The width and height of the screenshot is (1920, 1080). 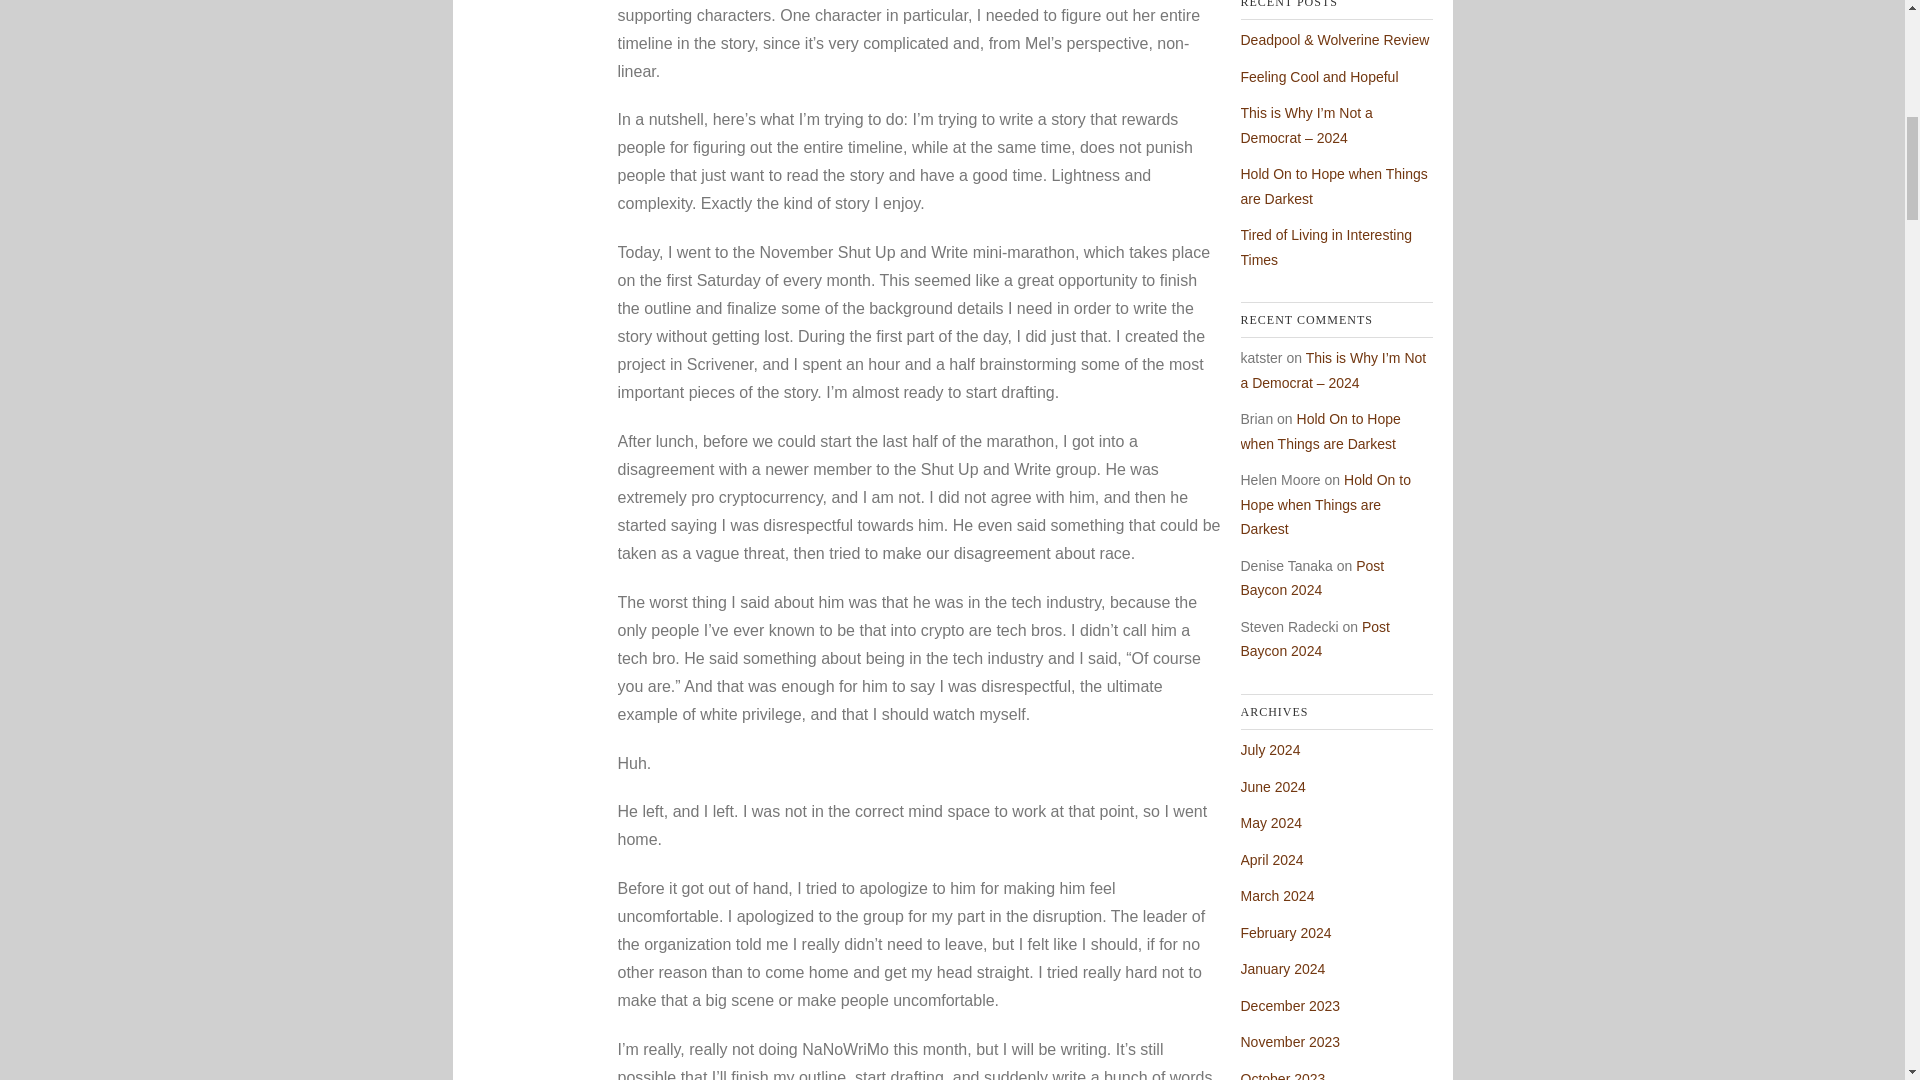 I want to click on Post Baycon 2024, so click(x=1312, y=578).